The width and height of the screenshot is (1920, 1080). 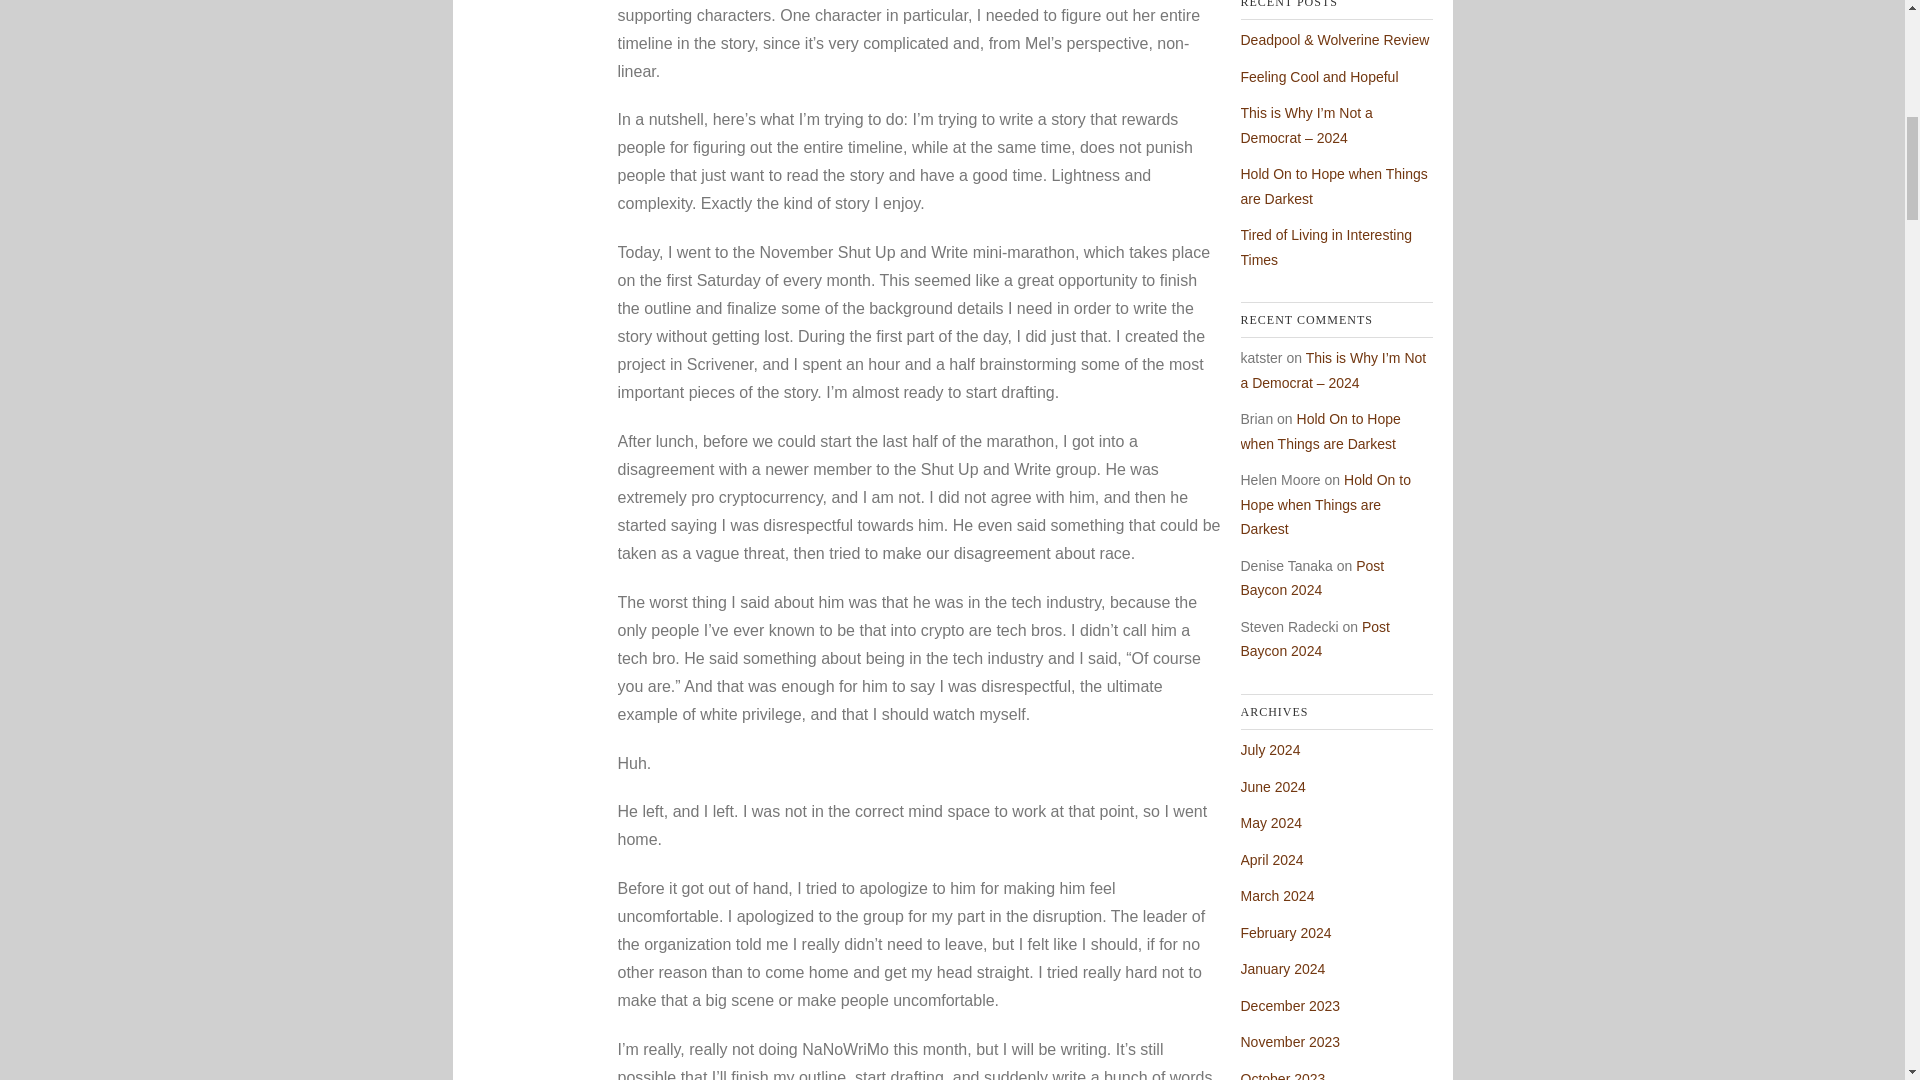 I want to click on Post Baycon 2024, so click(x=1312, y=578).